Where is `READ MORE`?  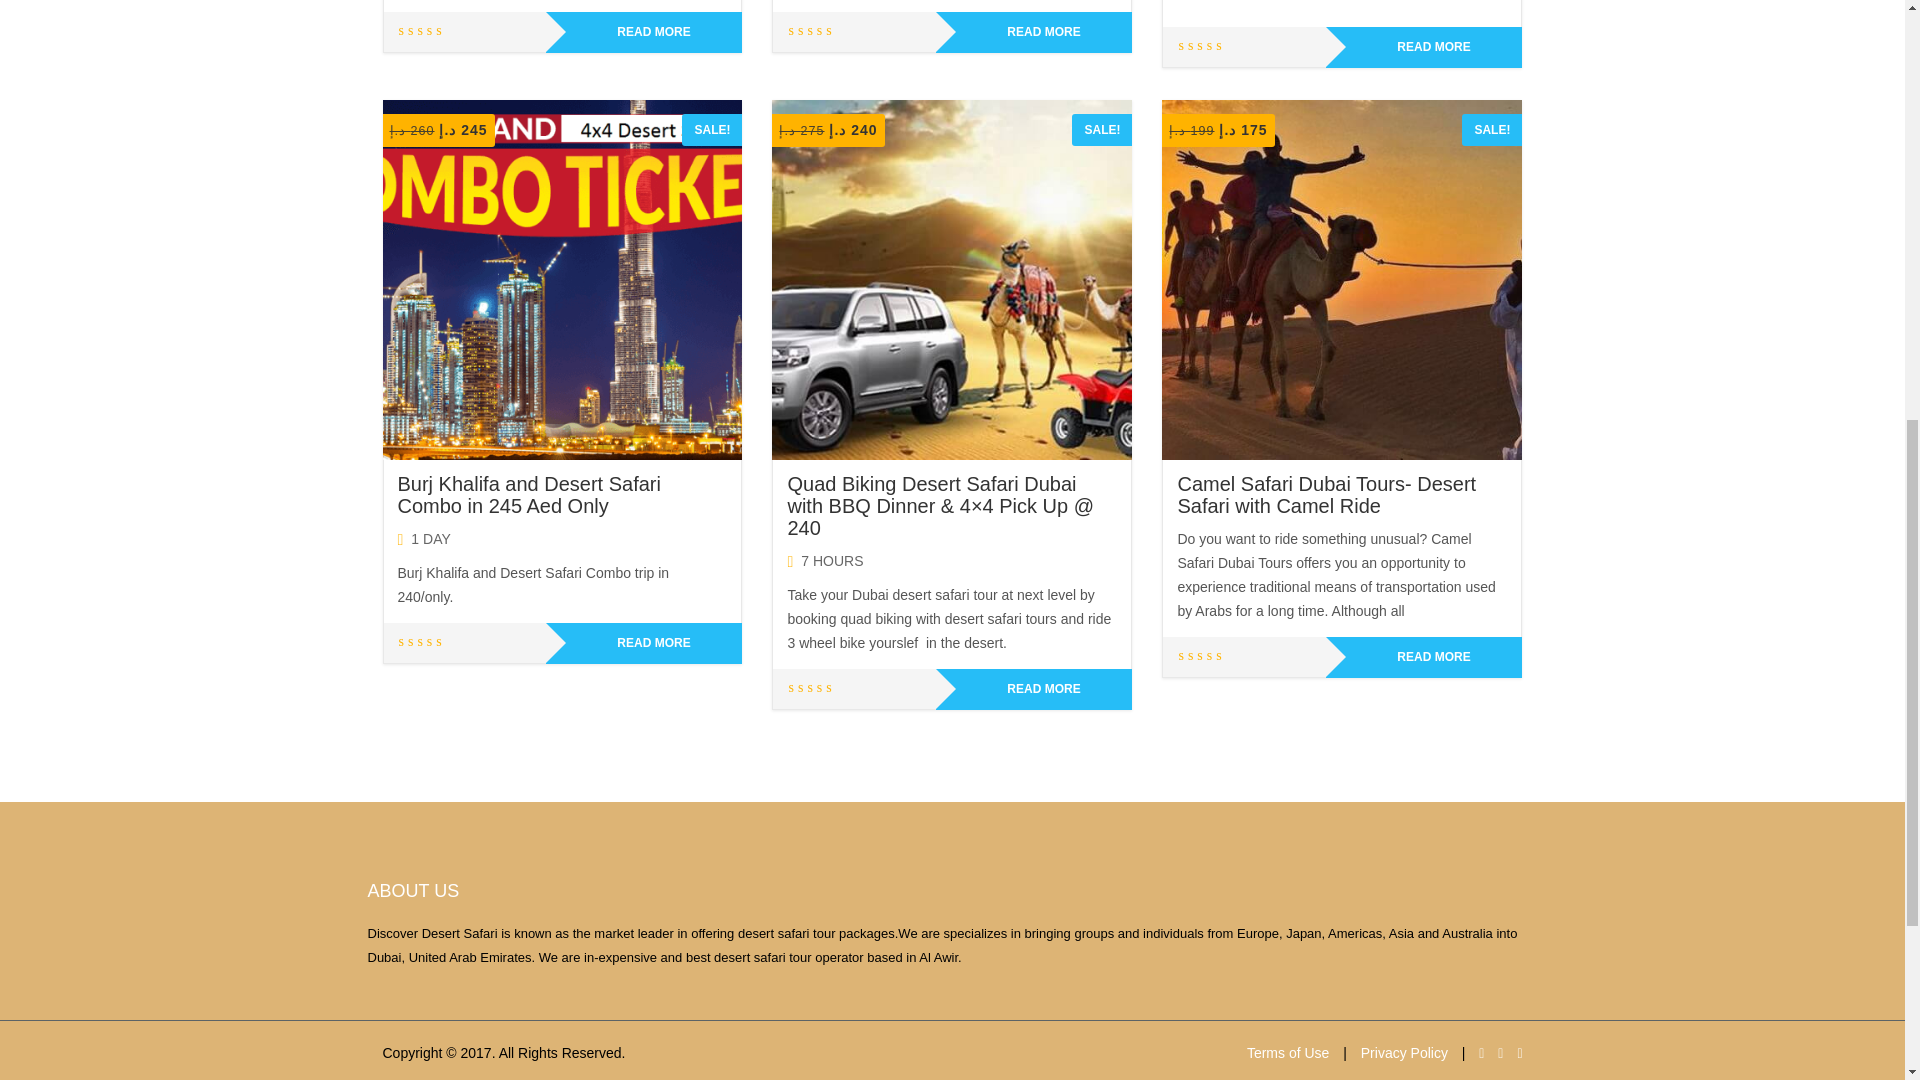
READ MORE is located at coordinates (1034, 32).